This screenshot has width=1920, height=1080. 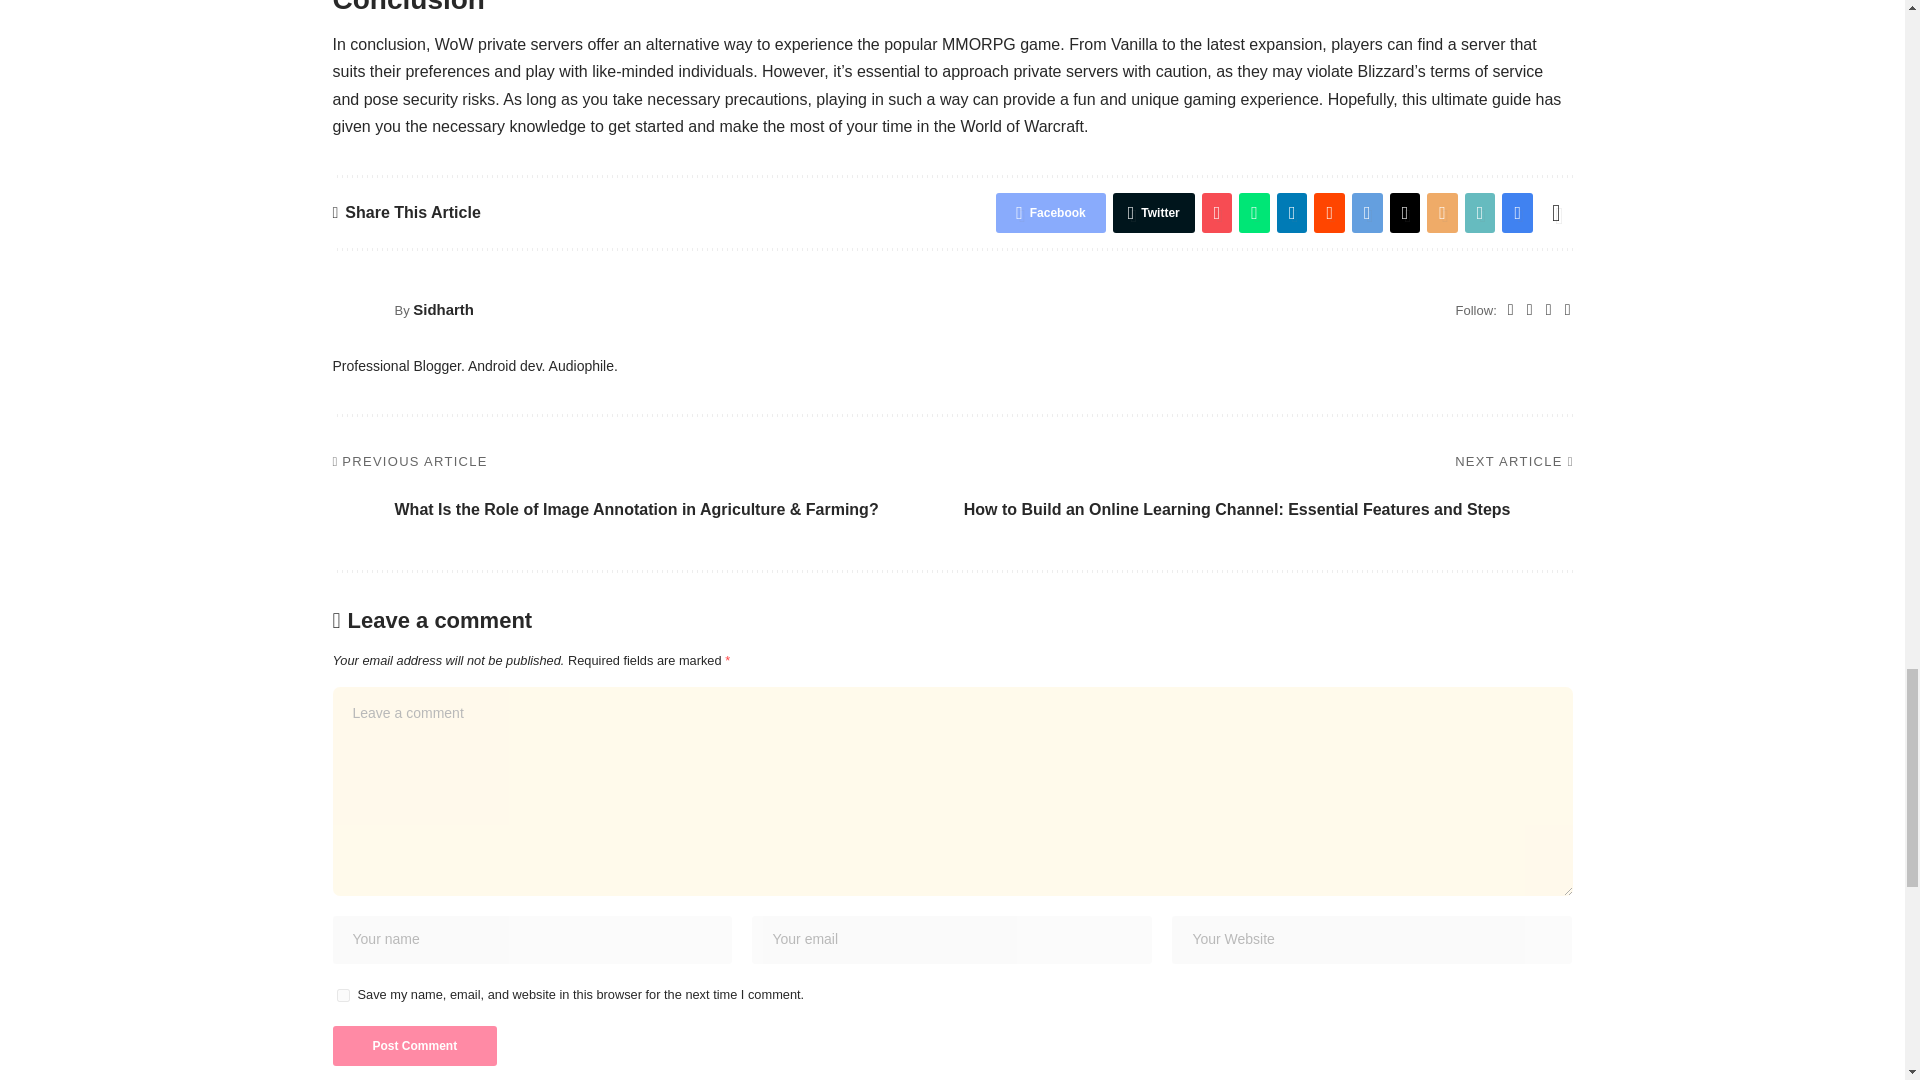 I want to click on yes, so click(x=342, y=996).